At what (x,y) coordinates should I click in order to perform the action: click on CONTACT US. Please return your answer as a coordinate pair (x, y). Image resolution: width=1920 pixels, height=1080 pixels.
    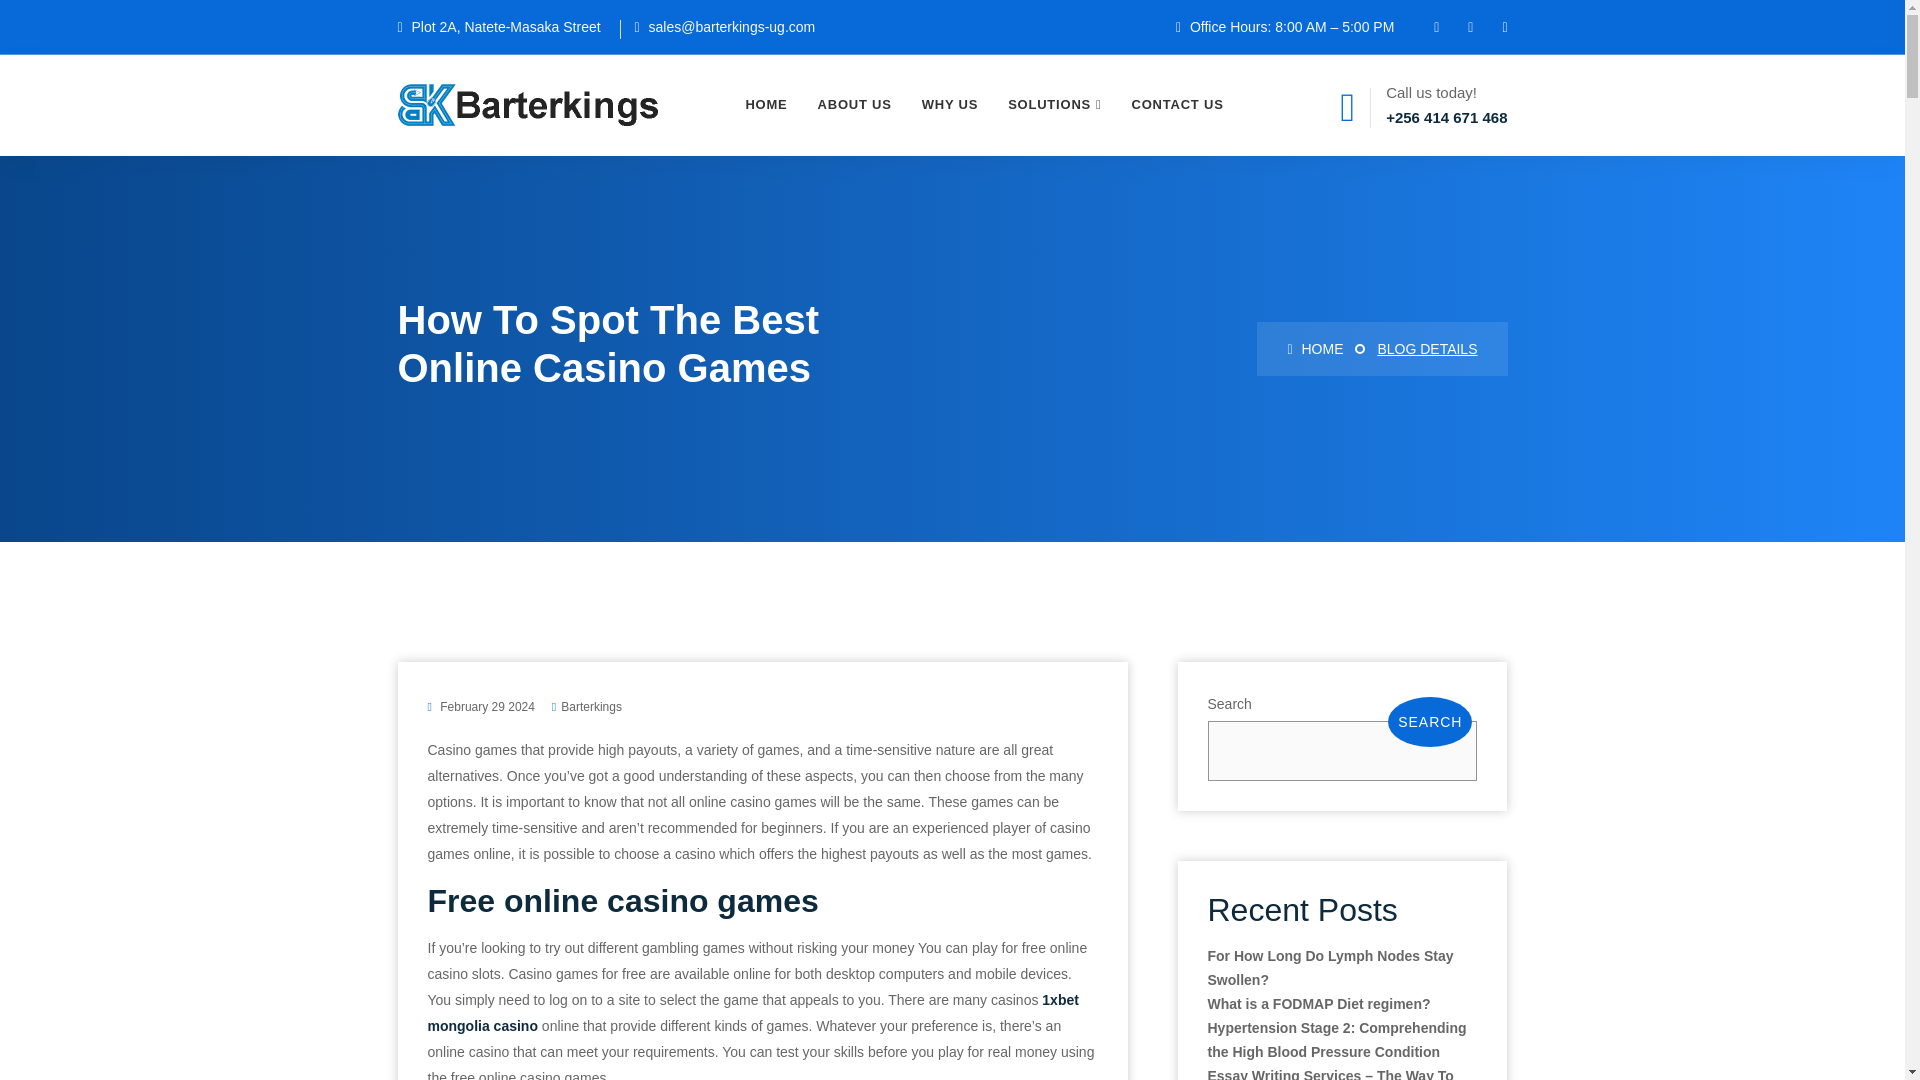
    Looking at the image, I should click on (1178, 105).